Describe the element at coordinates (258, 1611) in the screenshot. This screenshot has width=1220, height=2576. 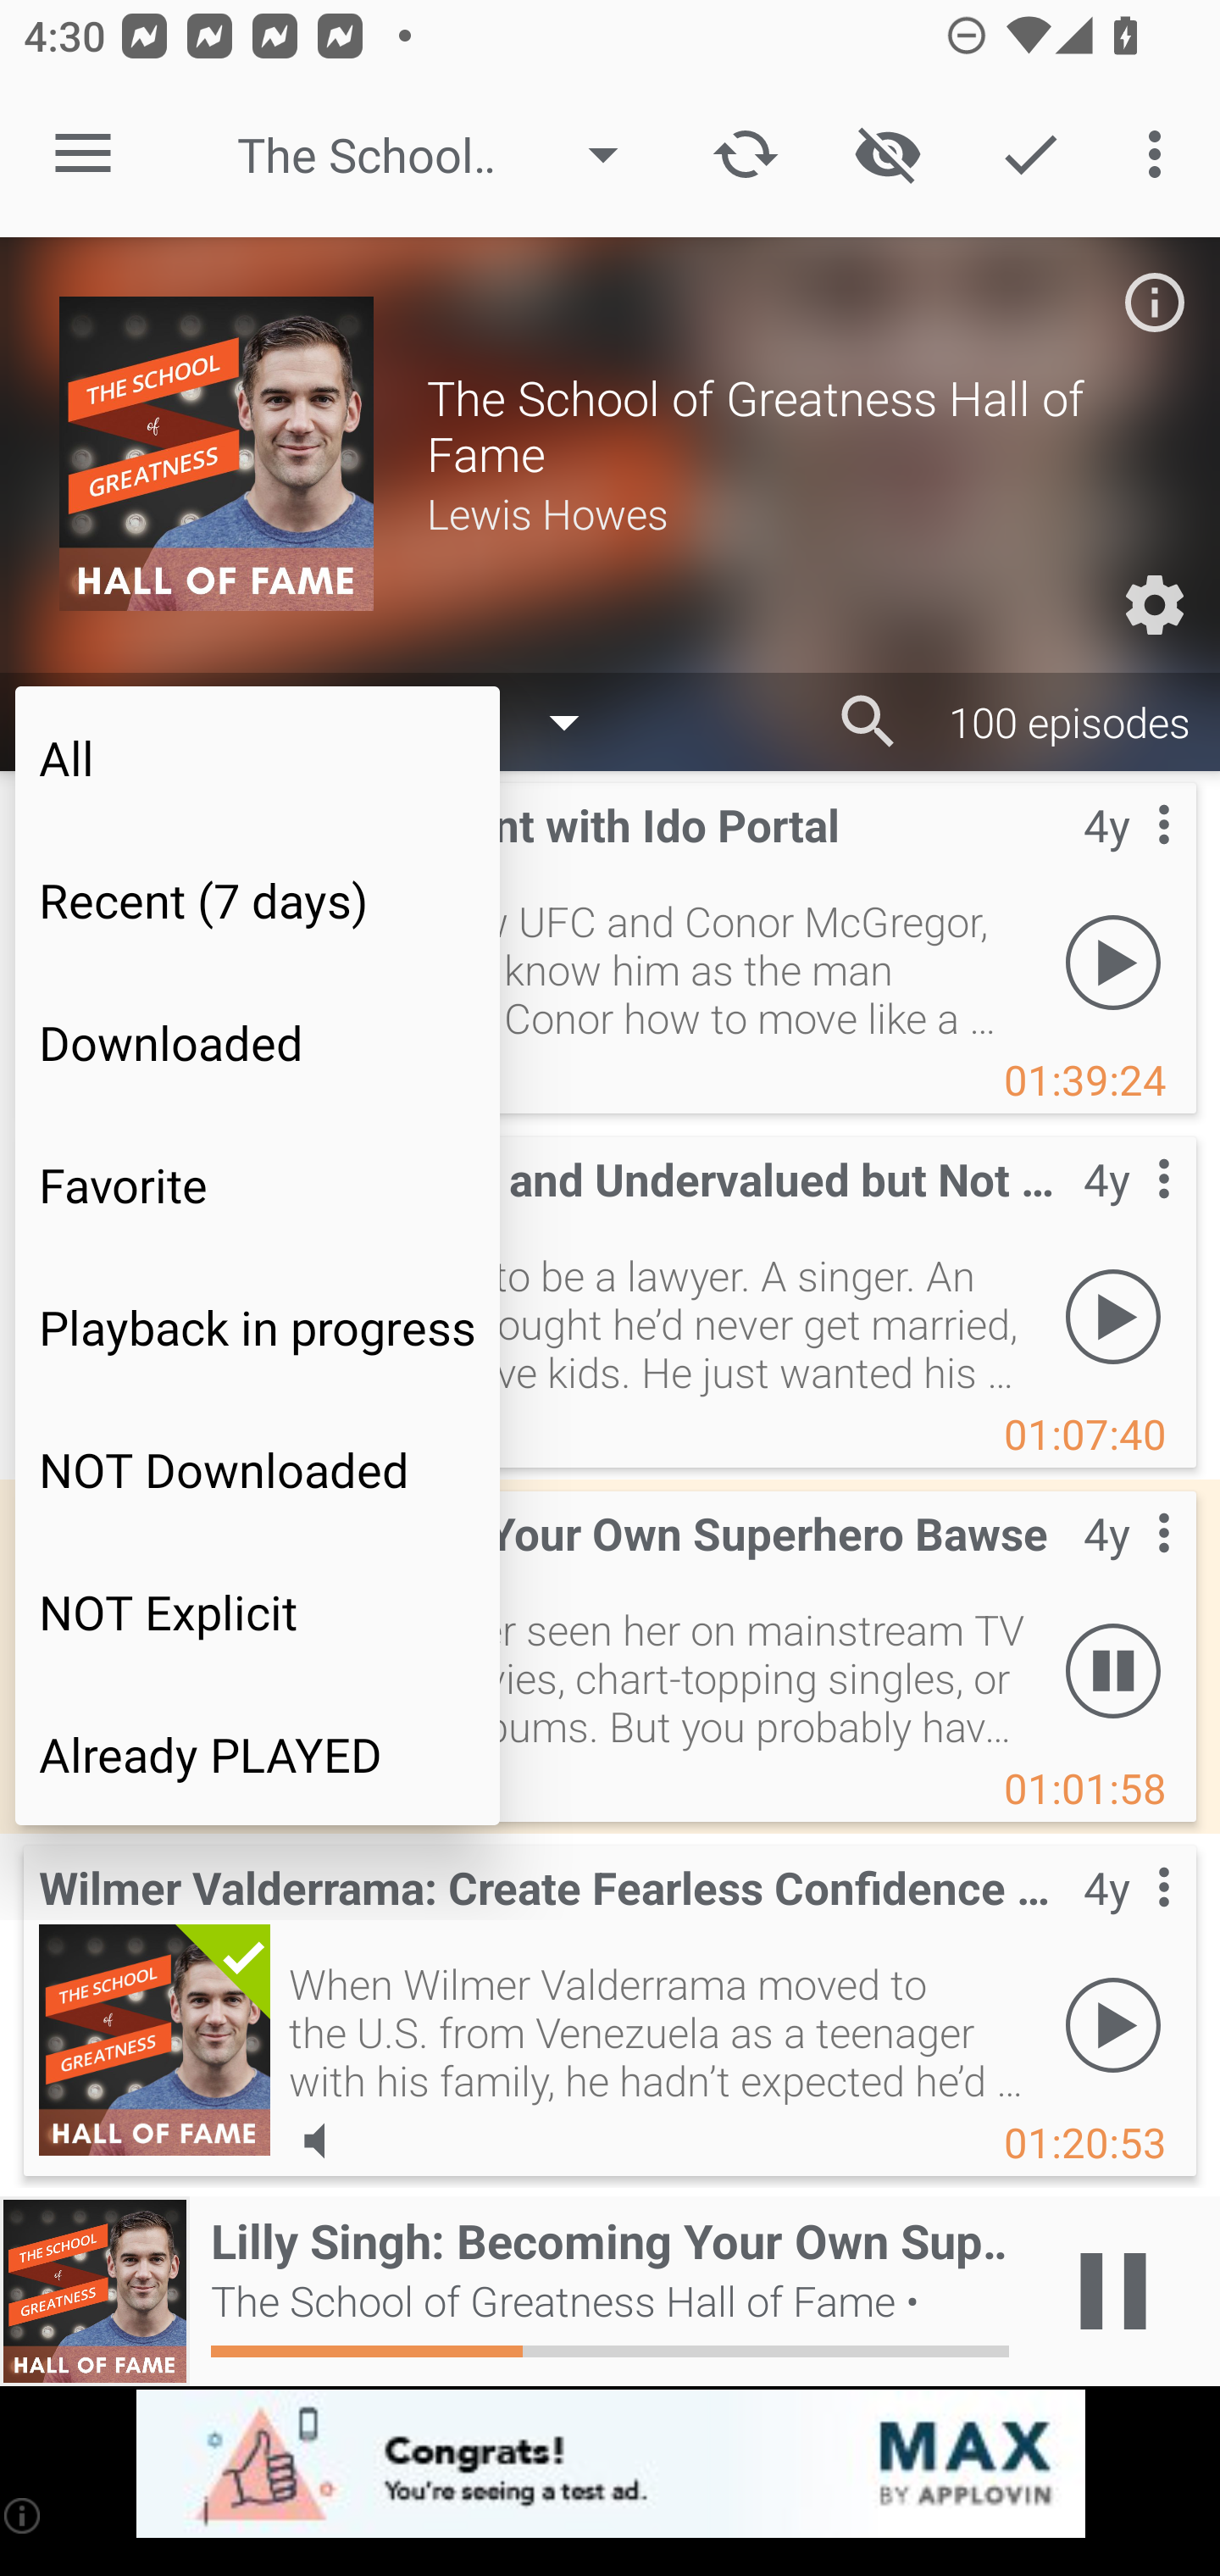
I see `NOT Explicit` at that location.